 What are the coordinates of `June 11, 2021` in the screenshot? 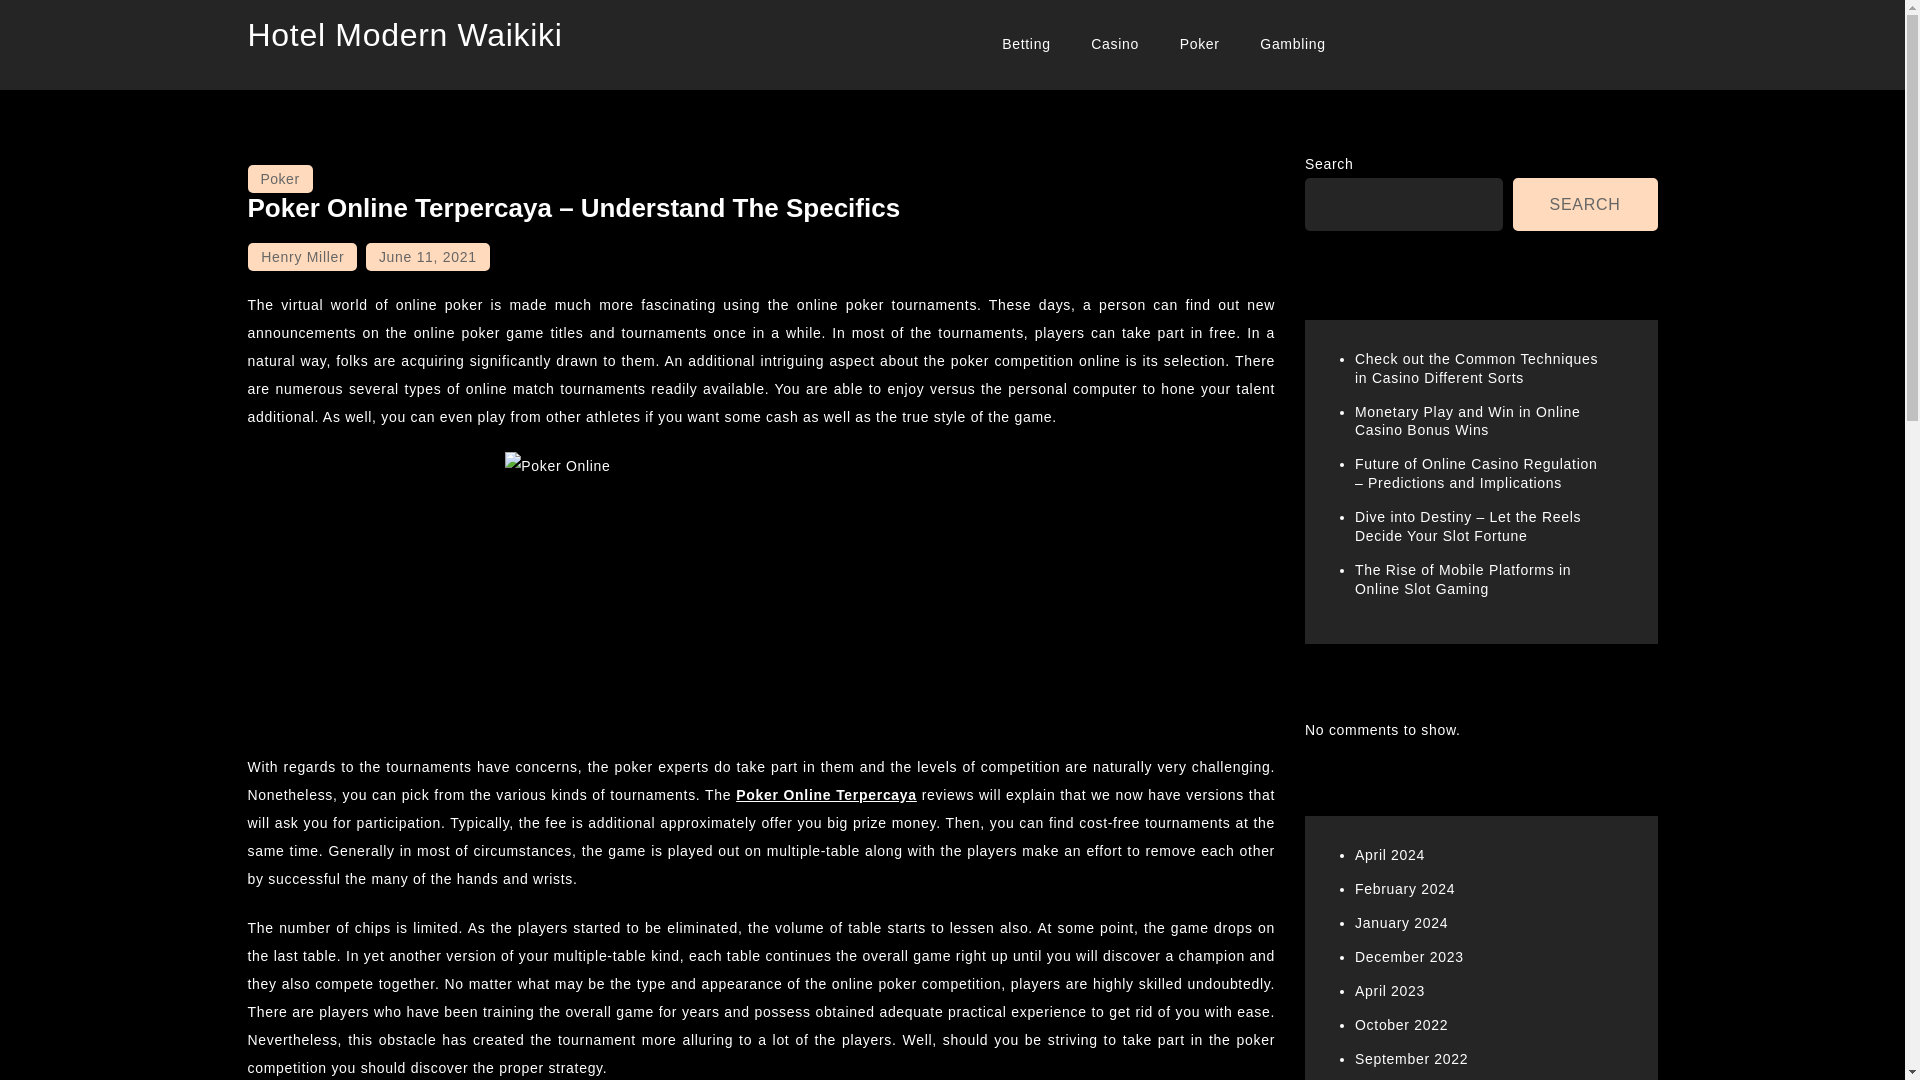 It's located at (428, 257).